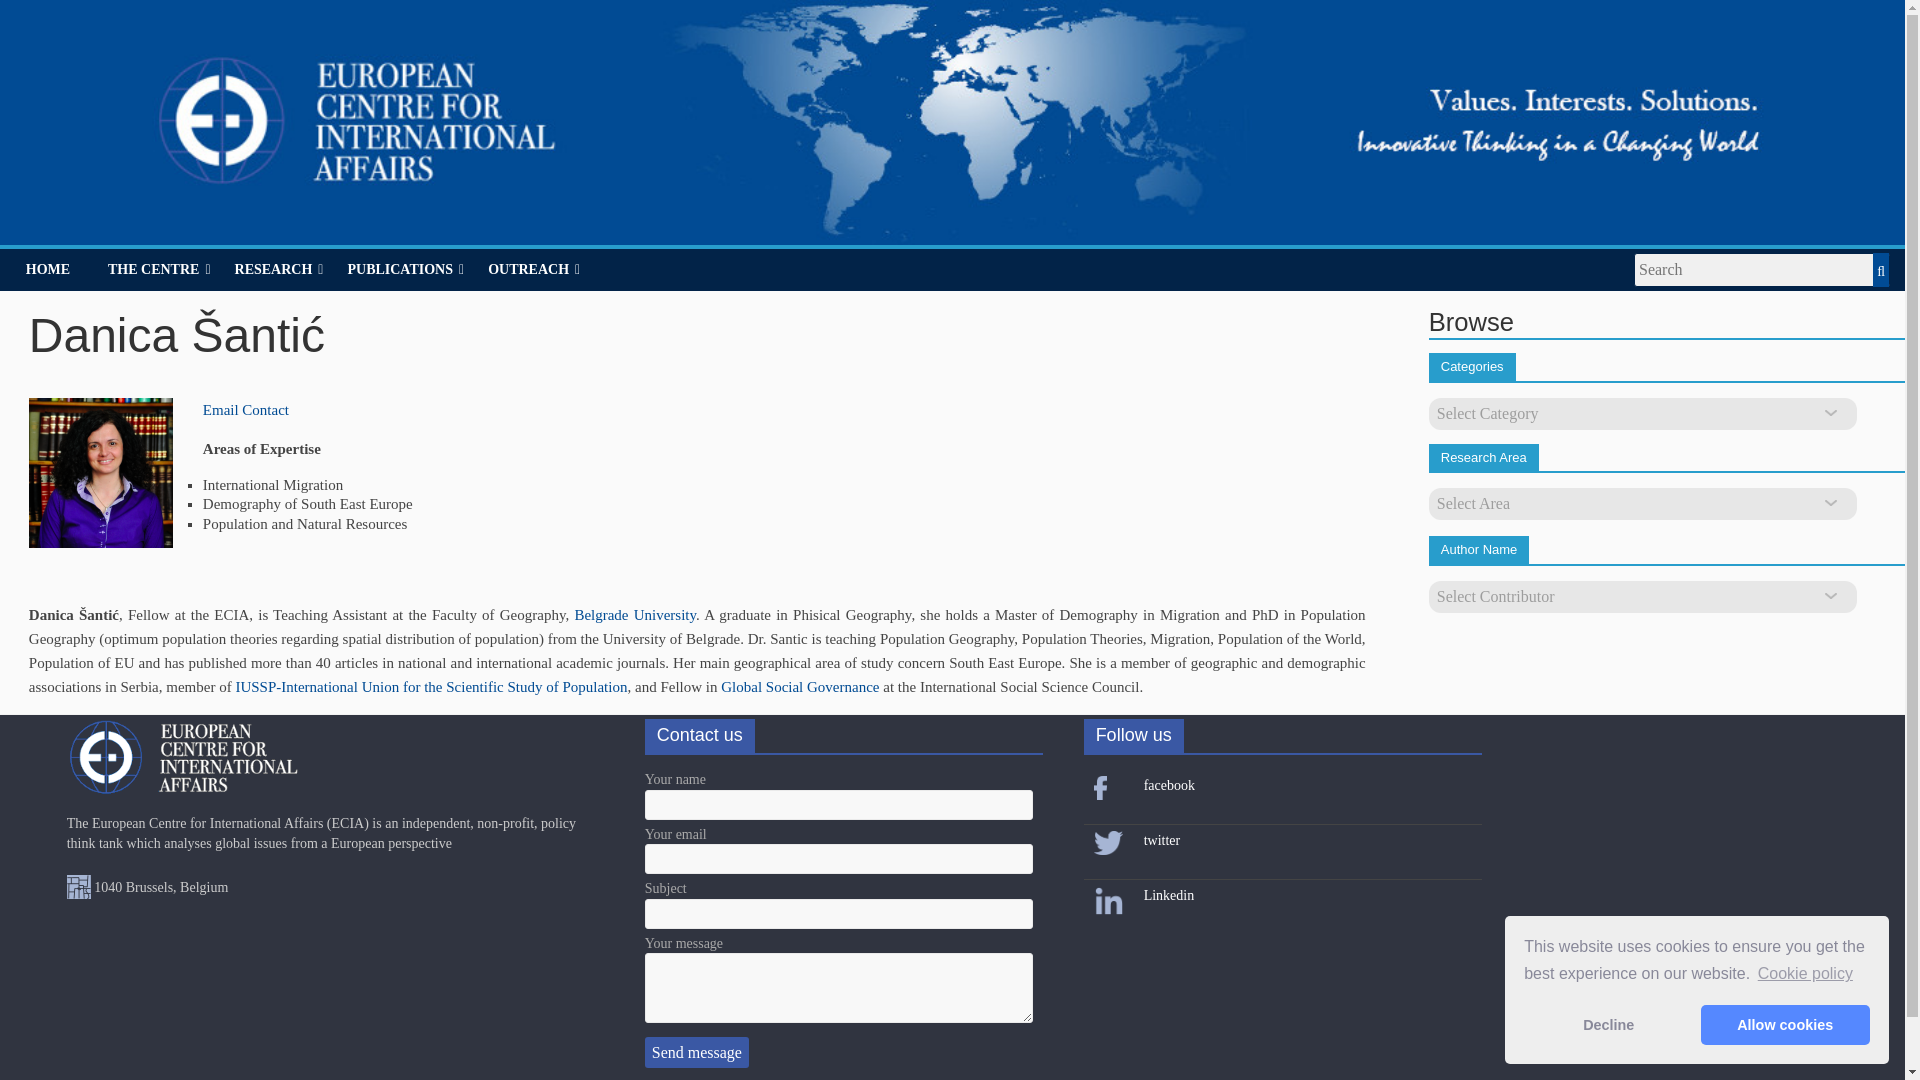  I want to click on twitter, so click(1162, 840).